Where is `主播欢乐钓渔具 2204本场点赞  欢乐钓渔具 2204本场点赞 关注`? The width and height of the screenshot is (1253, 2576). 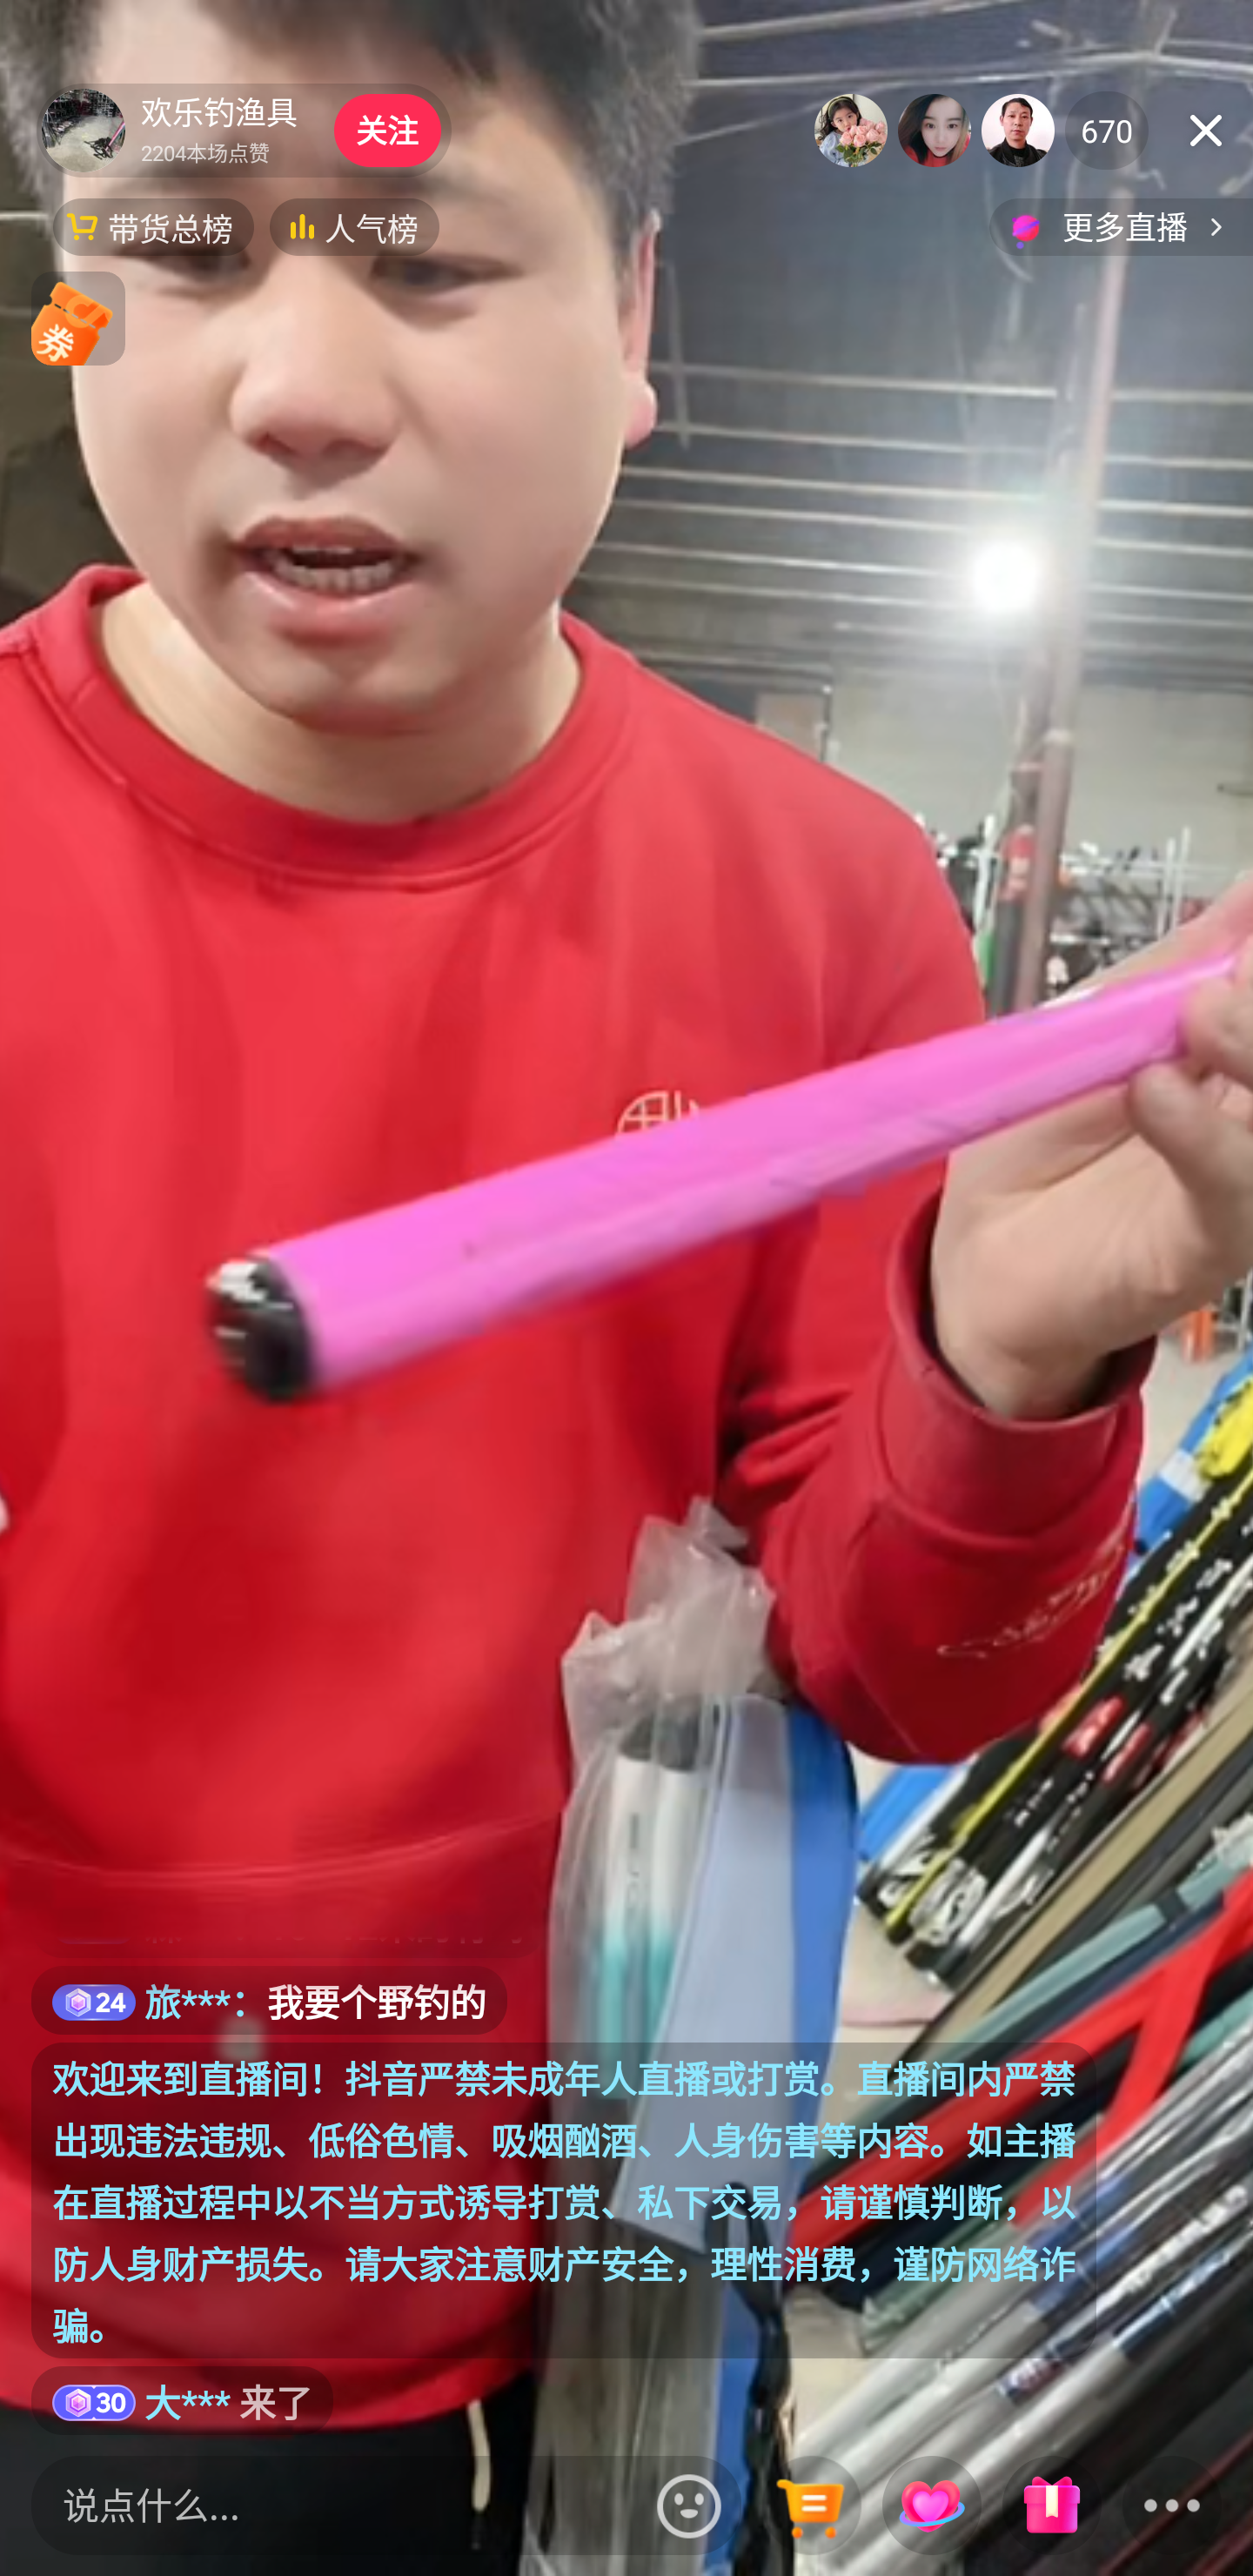 主播欢乐钓渔具 2204本场点赞  欢乐钓渔具 2204本场点赞 关注 is located at coordinates (244, 130).